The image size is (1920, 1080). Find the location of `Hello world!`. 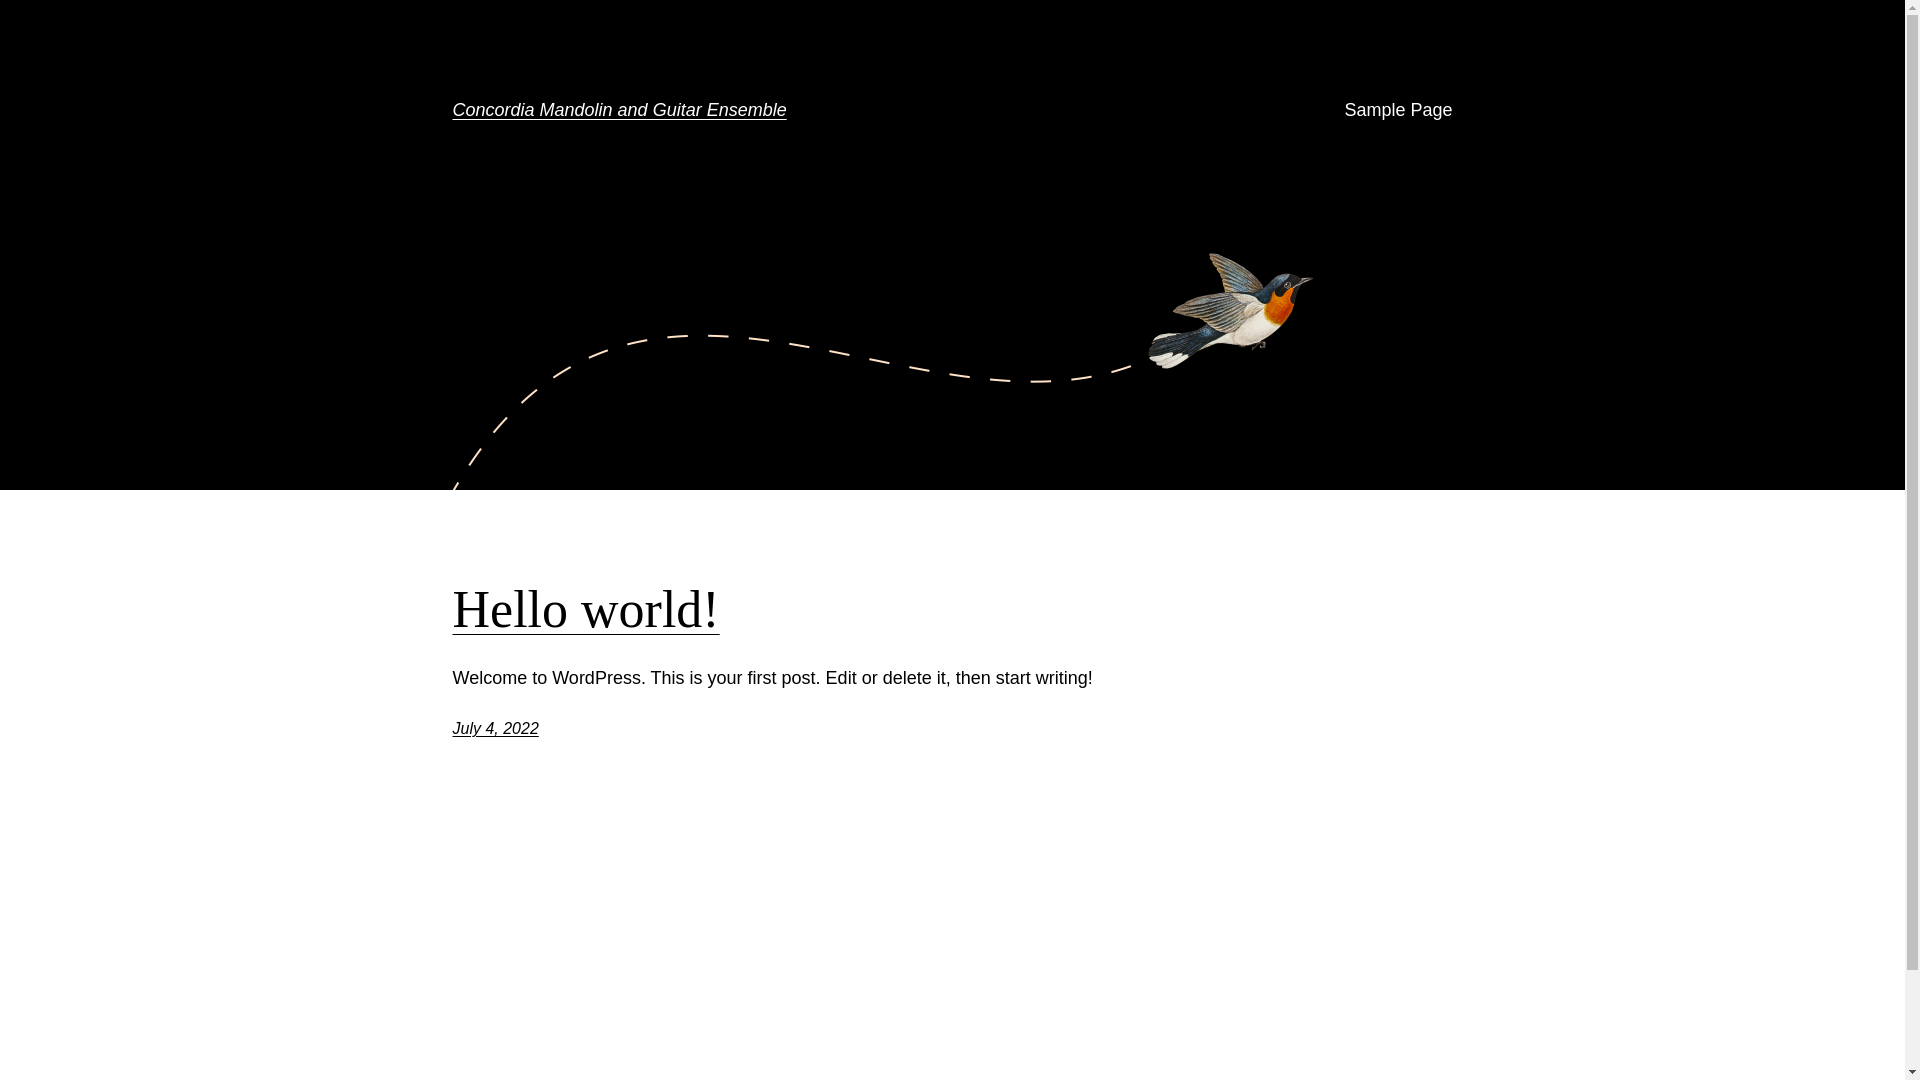

Hello world! is located at coordinates (586, 610).